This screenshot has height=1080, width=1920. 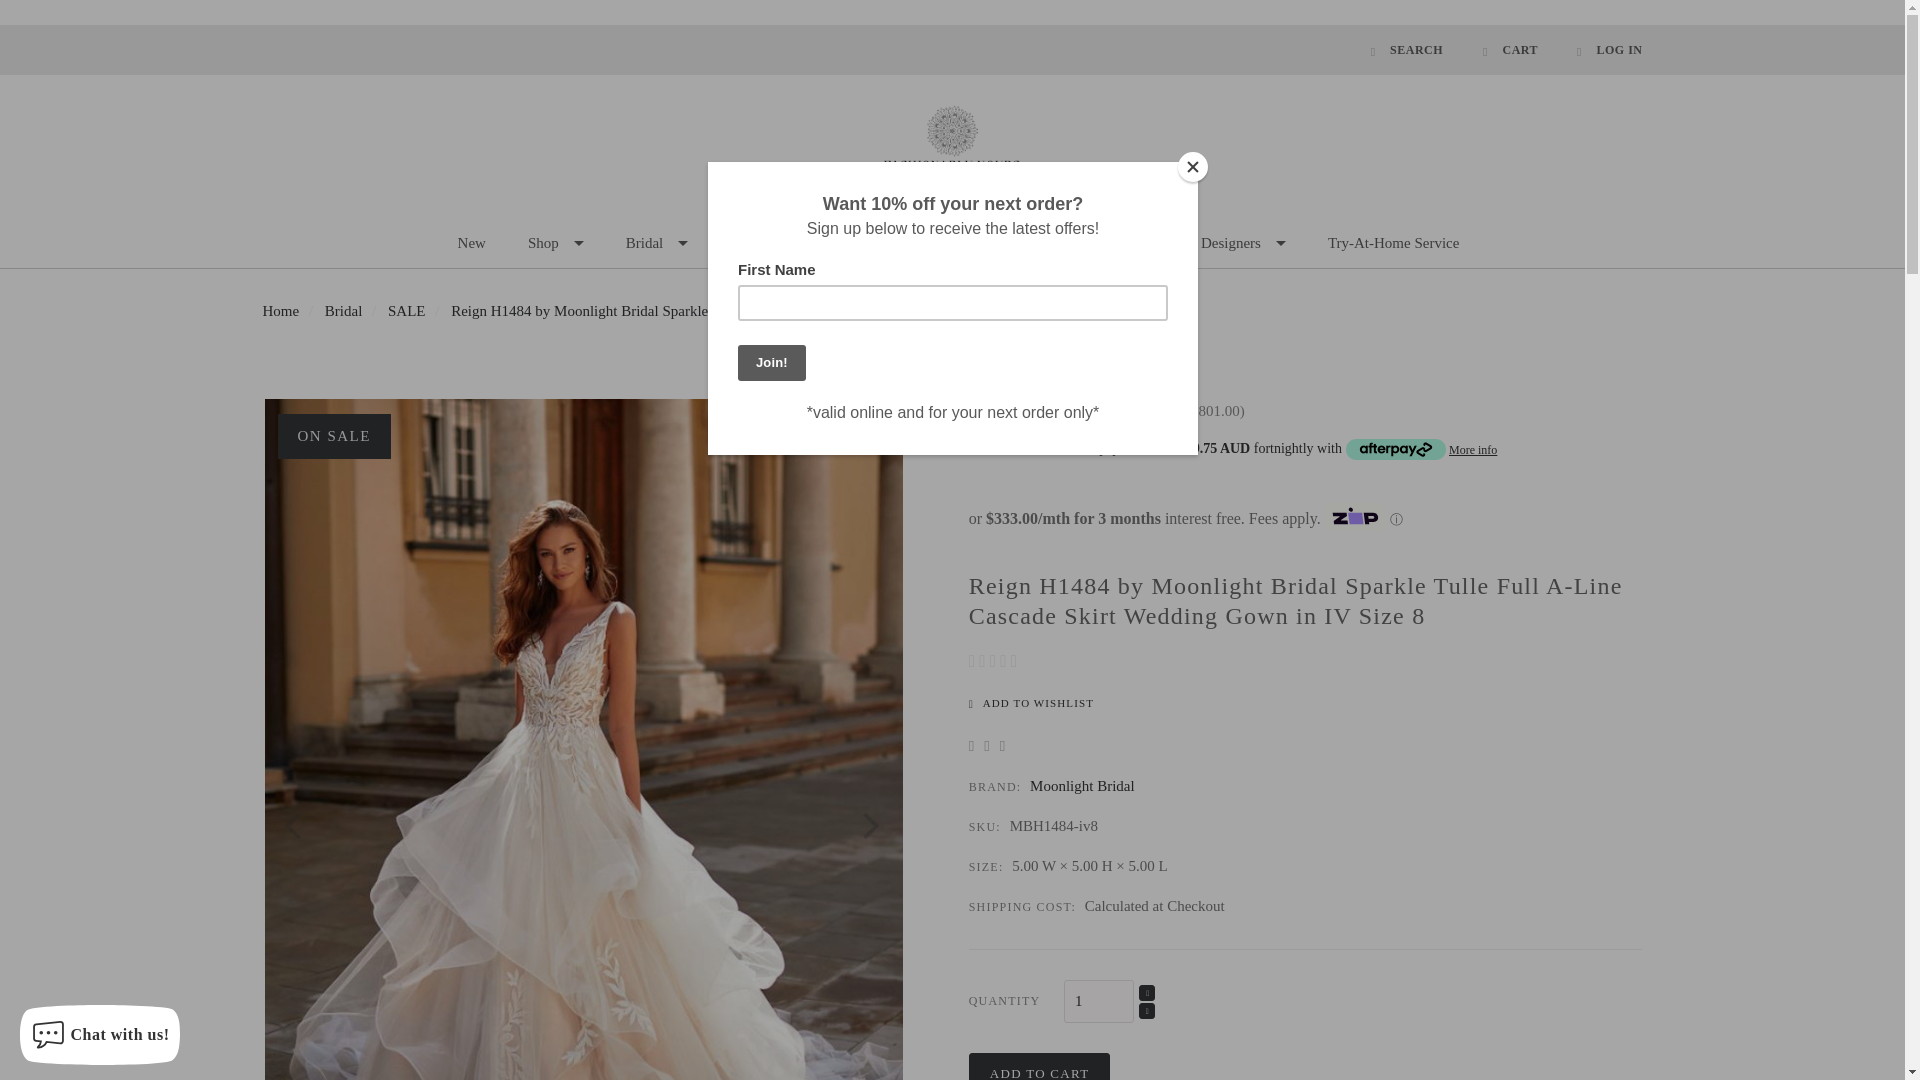 What do you see at coordinates (1510, 50) in the screenshot?
I see `CART` at bounding box center [1510, 50].